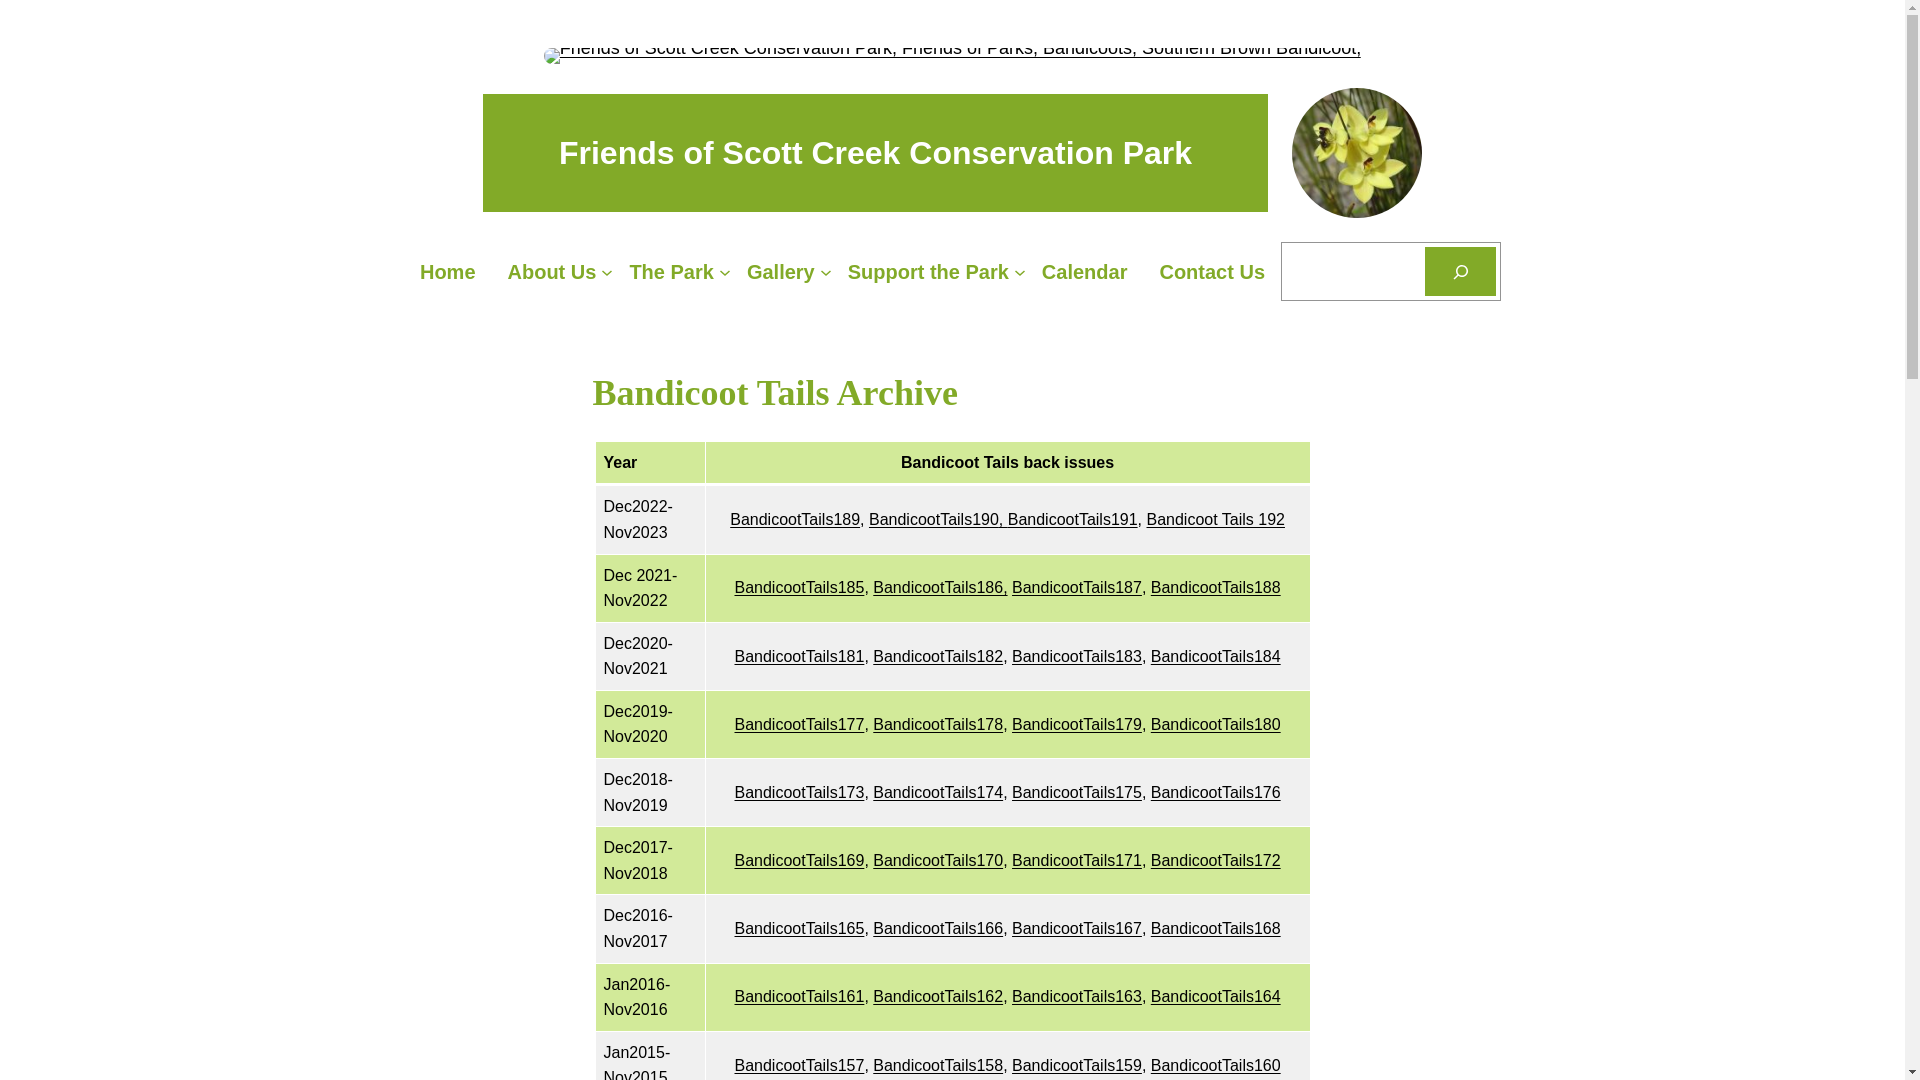  Describe the element at coordinates (799, 928) in the screenshot. I see `BandicootTails165` at that location.